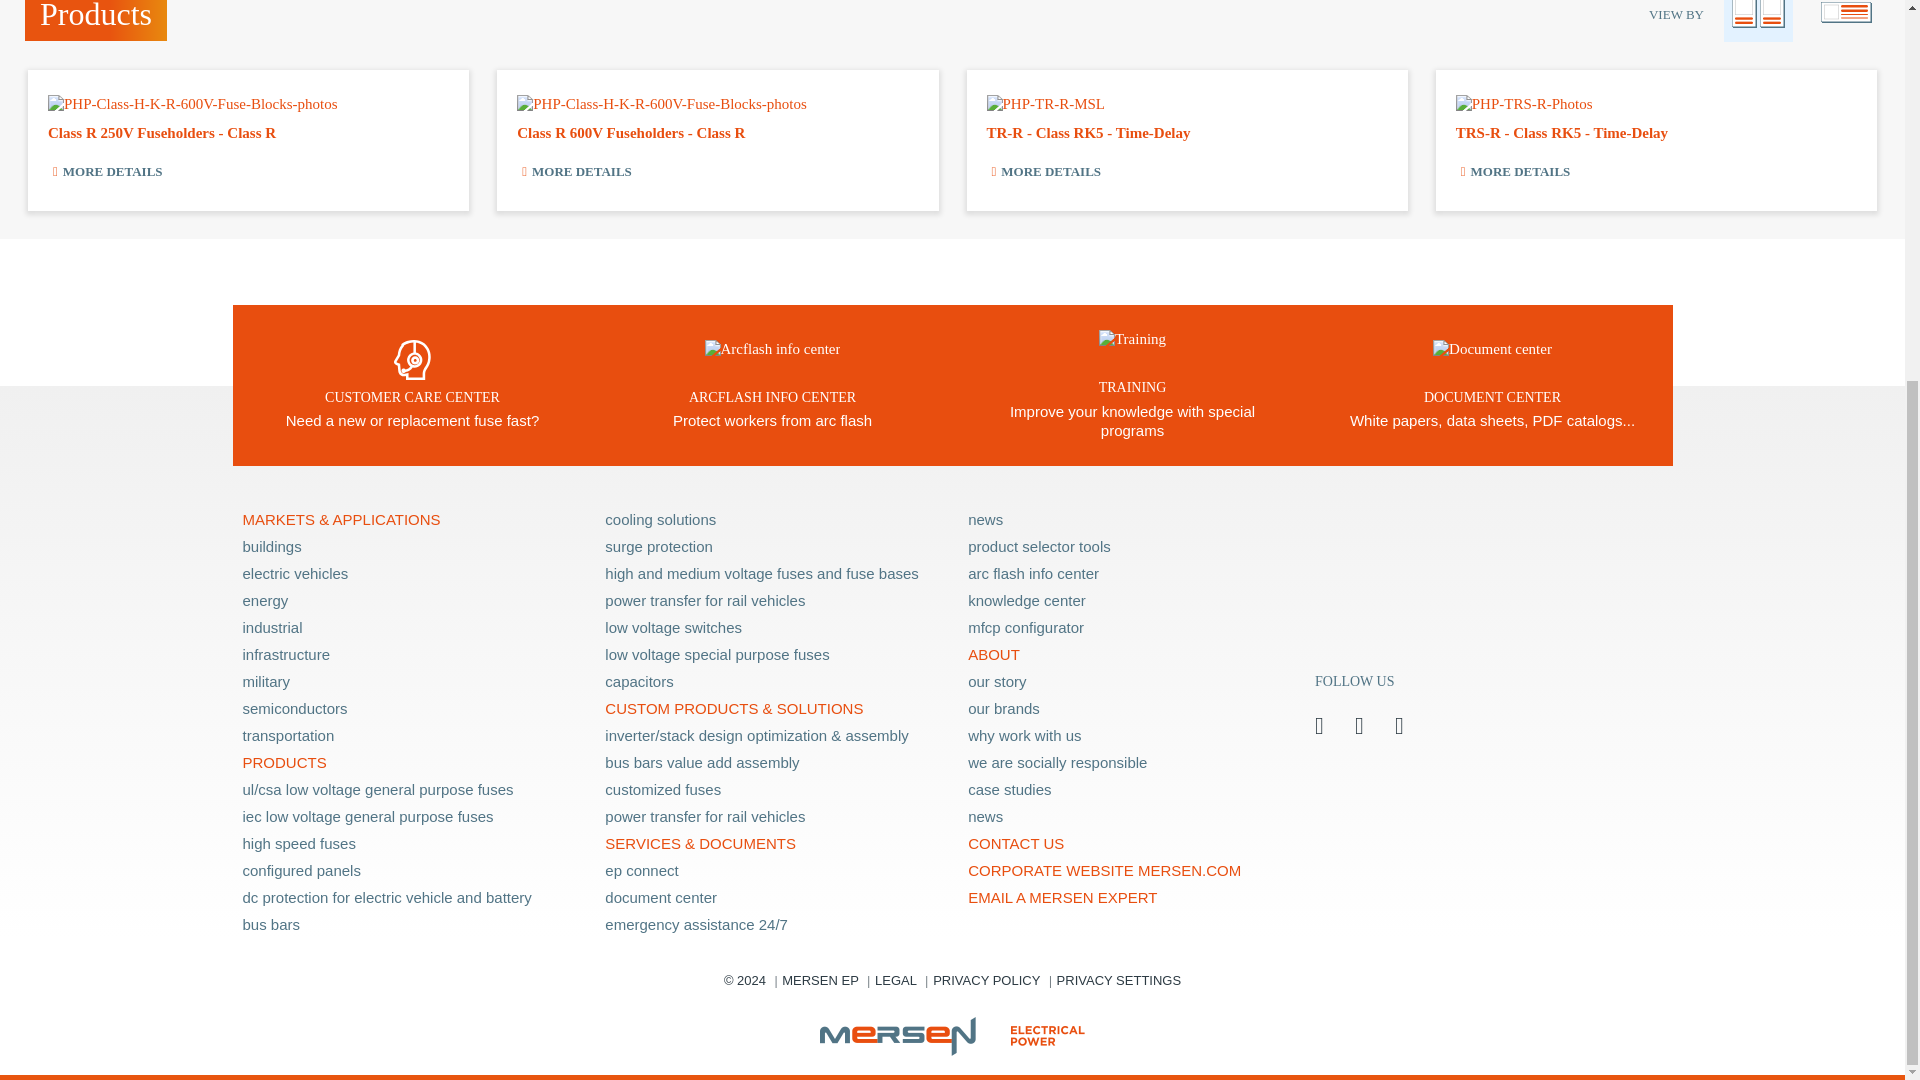  I want to click on Semiconductors, so click(410, 708).